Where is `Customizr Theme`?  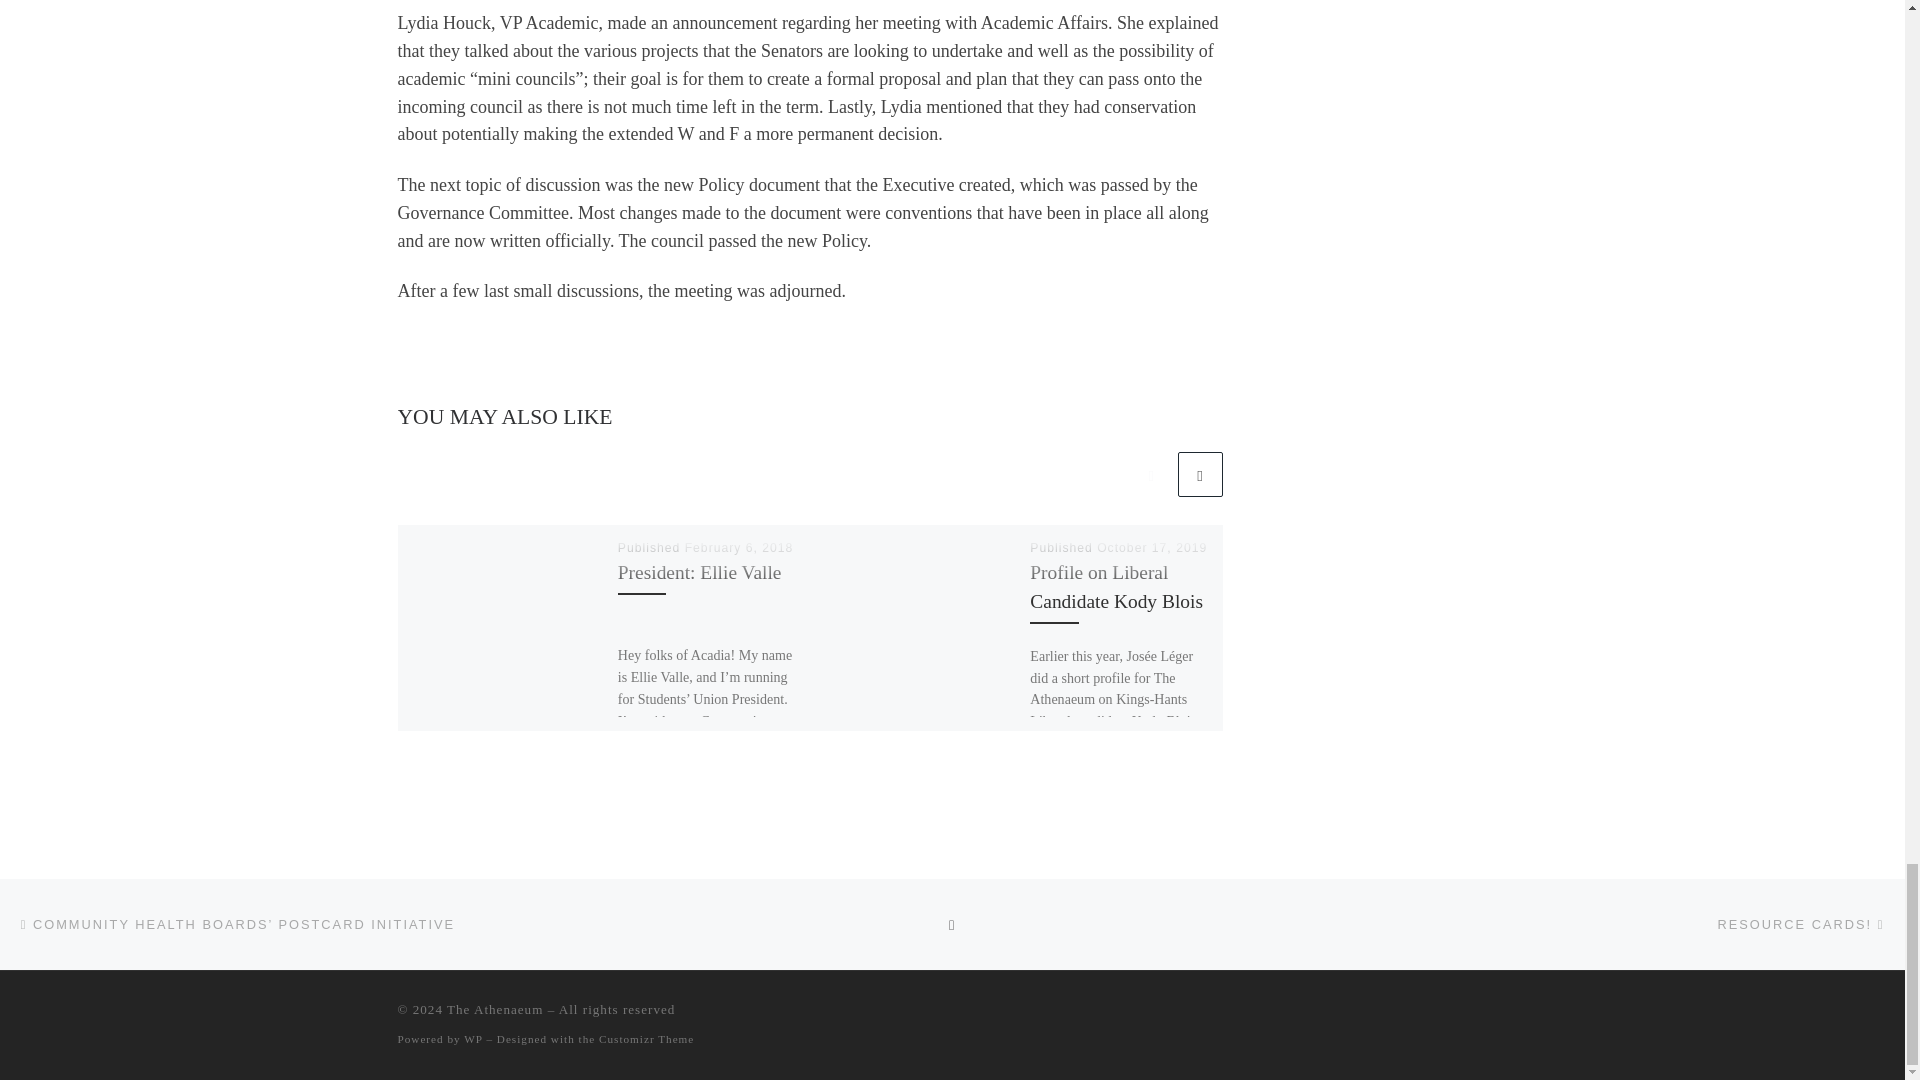
Customizr Theme is located at coordinates (646, 1038).